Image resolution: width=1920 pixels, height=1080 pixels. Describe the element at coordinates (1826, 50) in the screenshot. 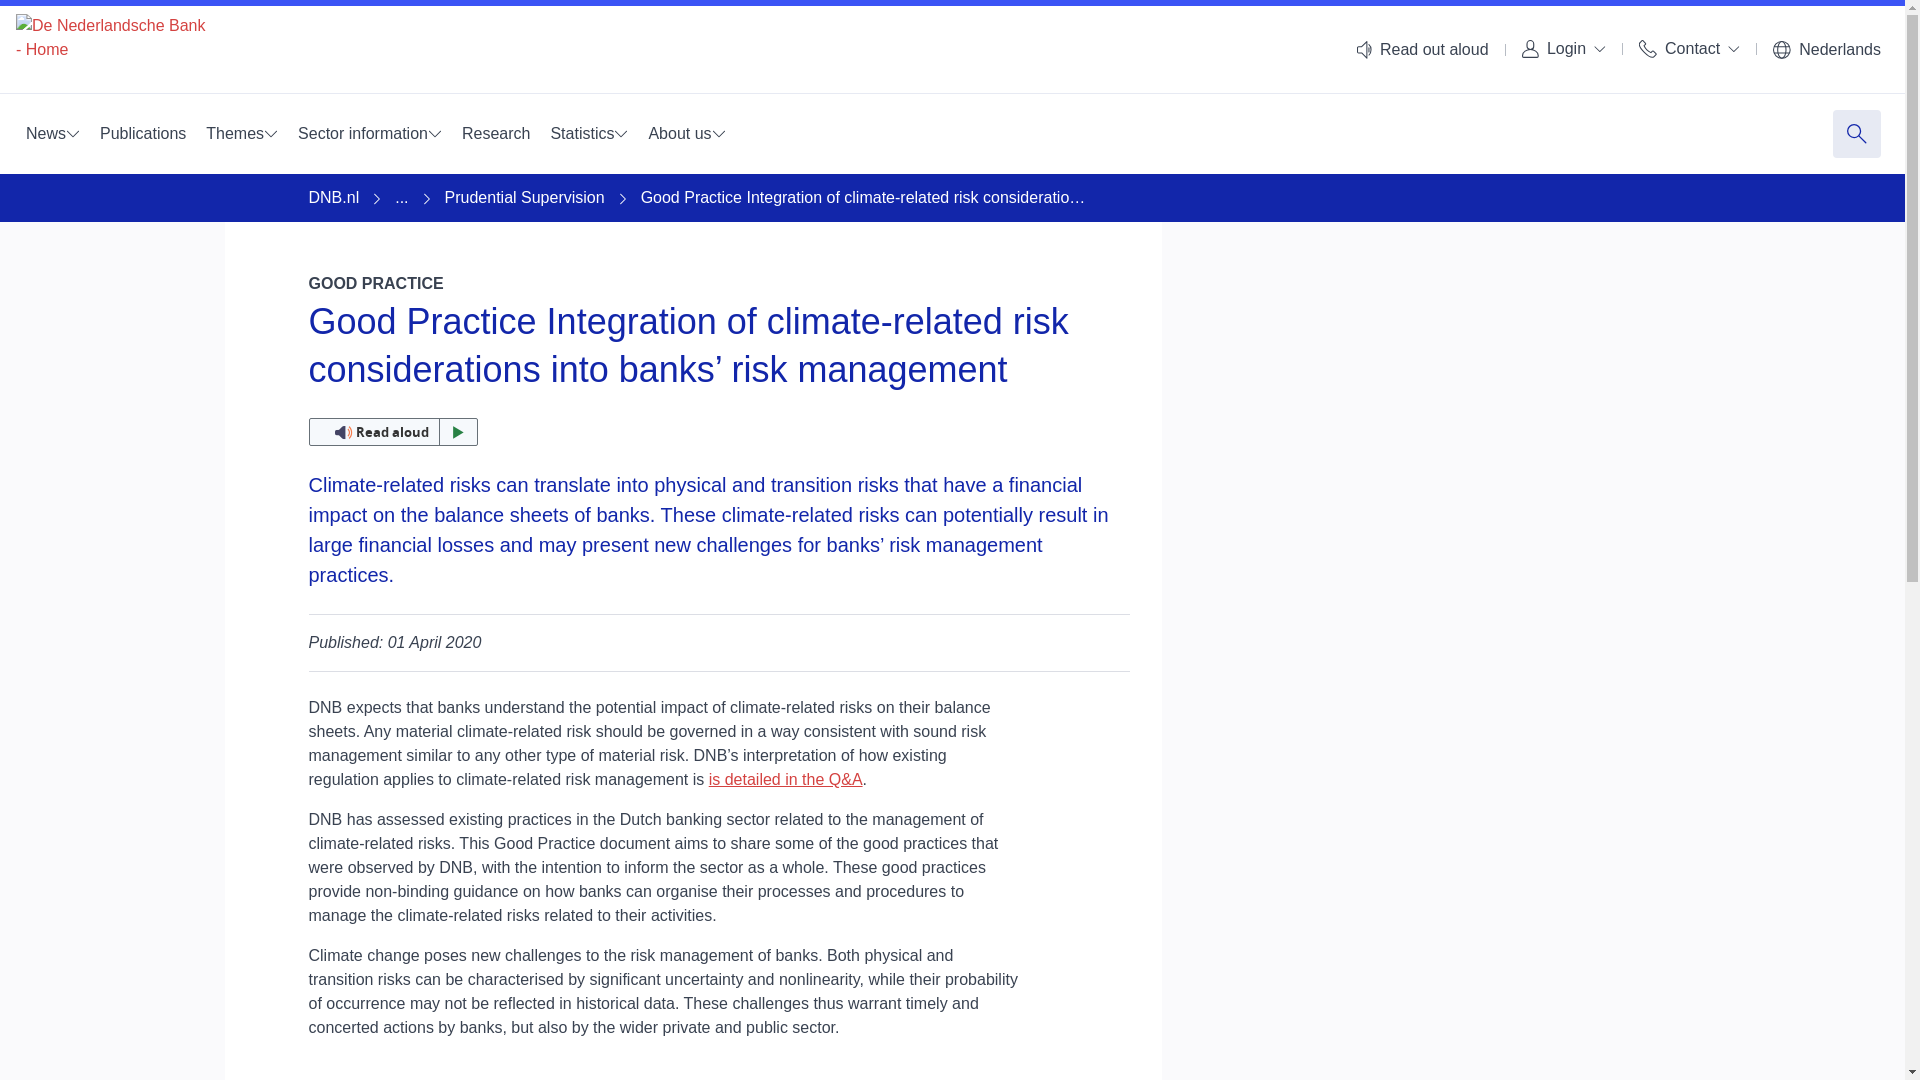

I see `Nederlands` at that location.